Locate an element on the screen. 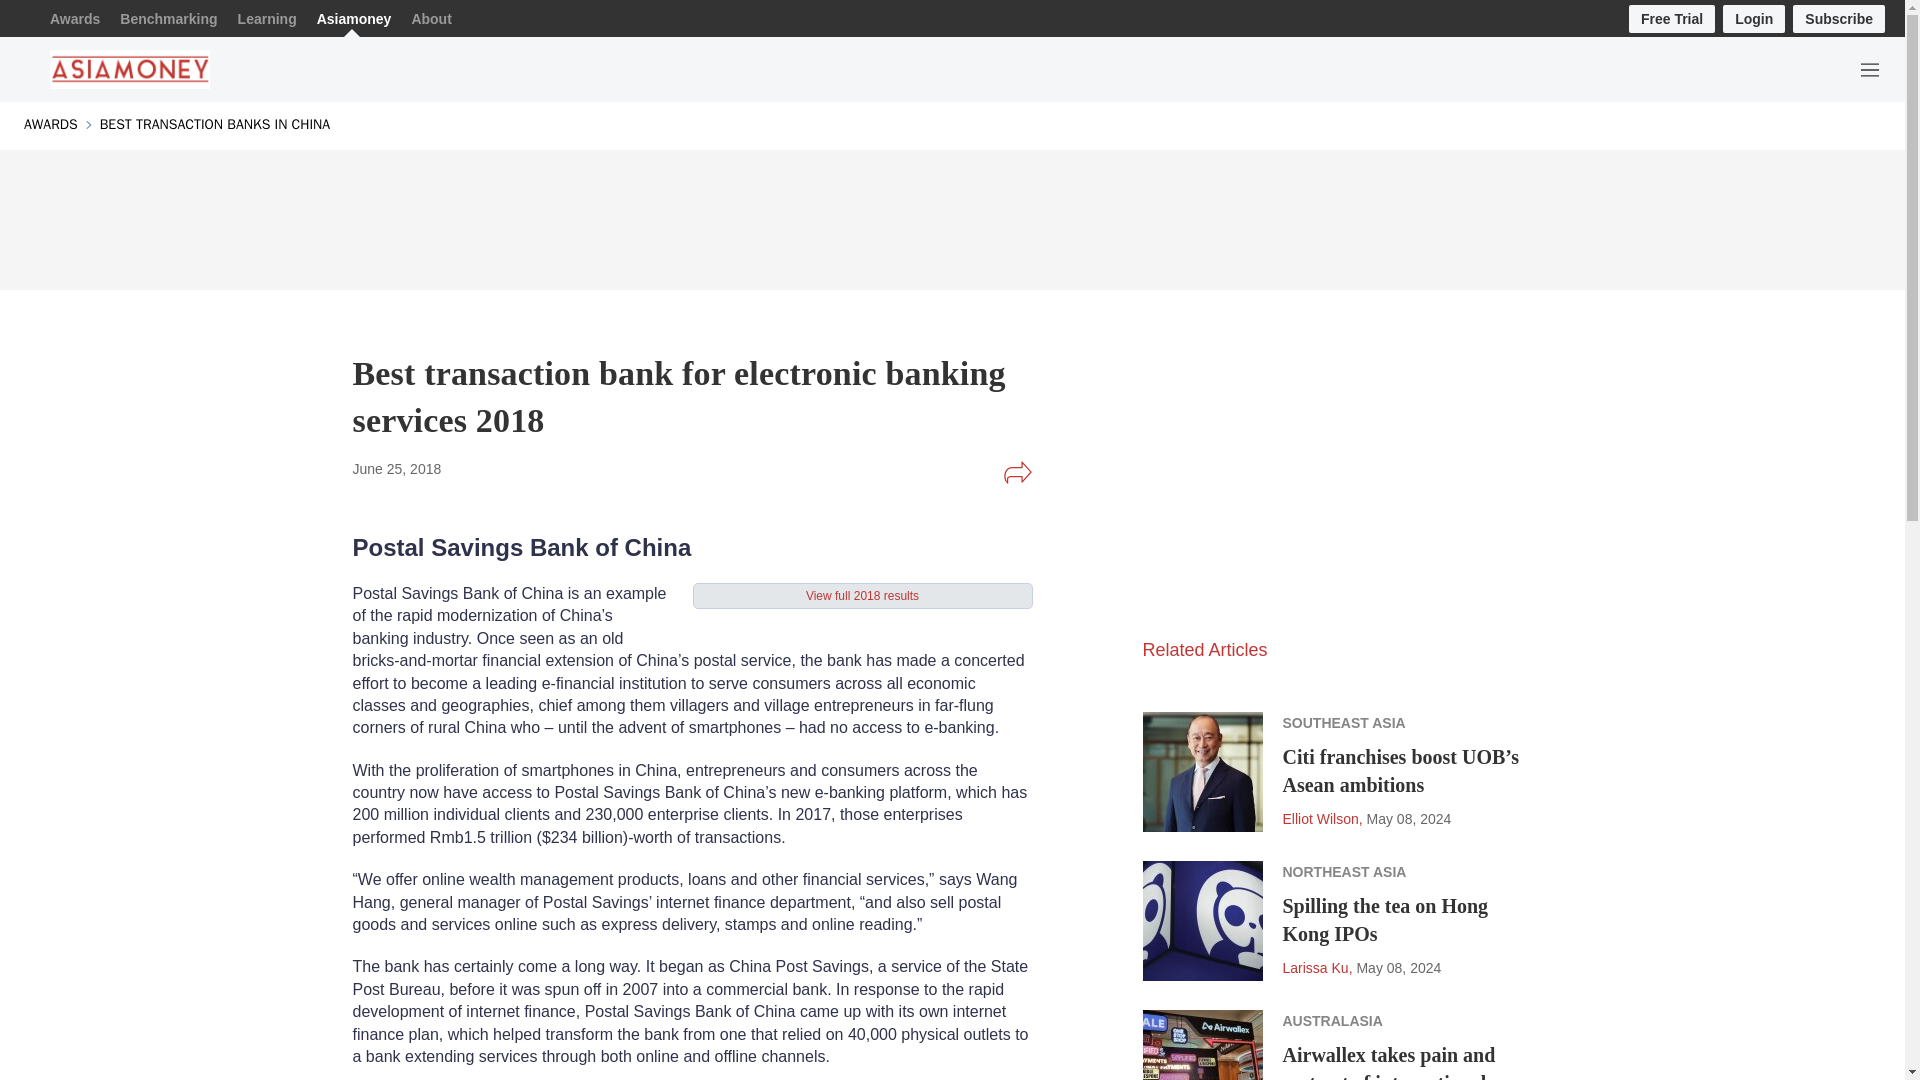  Share is located at coordinates (1017, 472).